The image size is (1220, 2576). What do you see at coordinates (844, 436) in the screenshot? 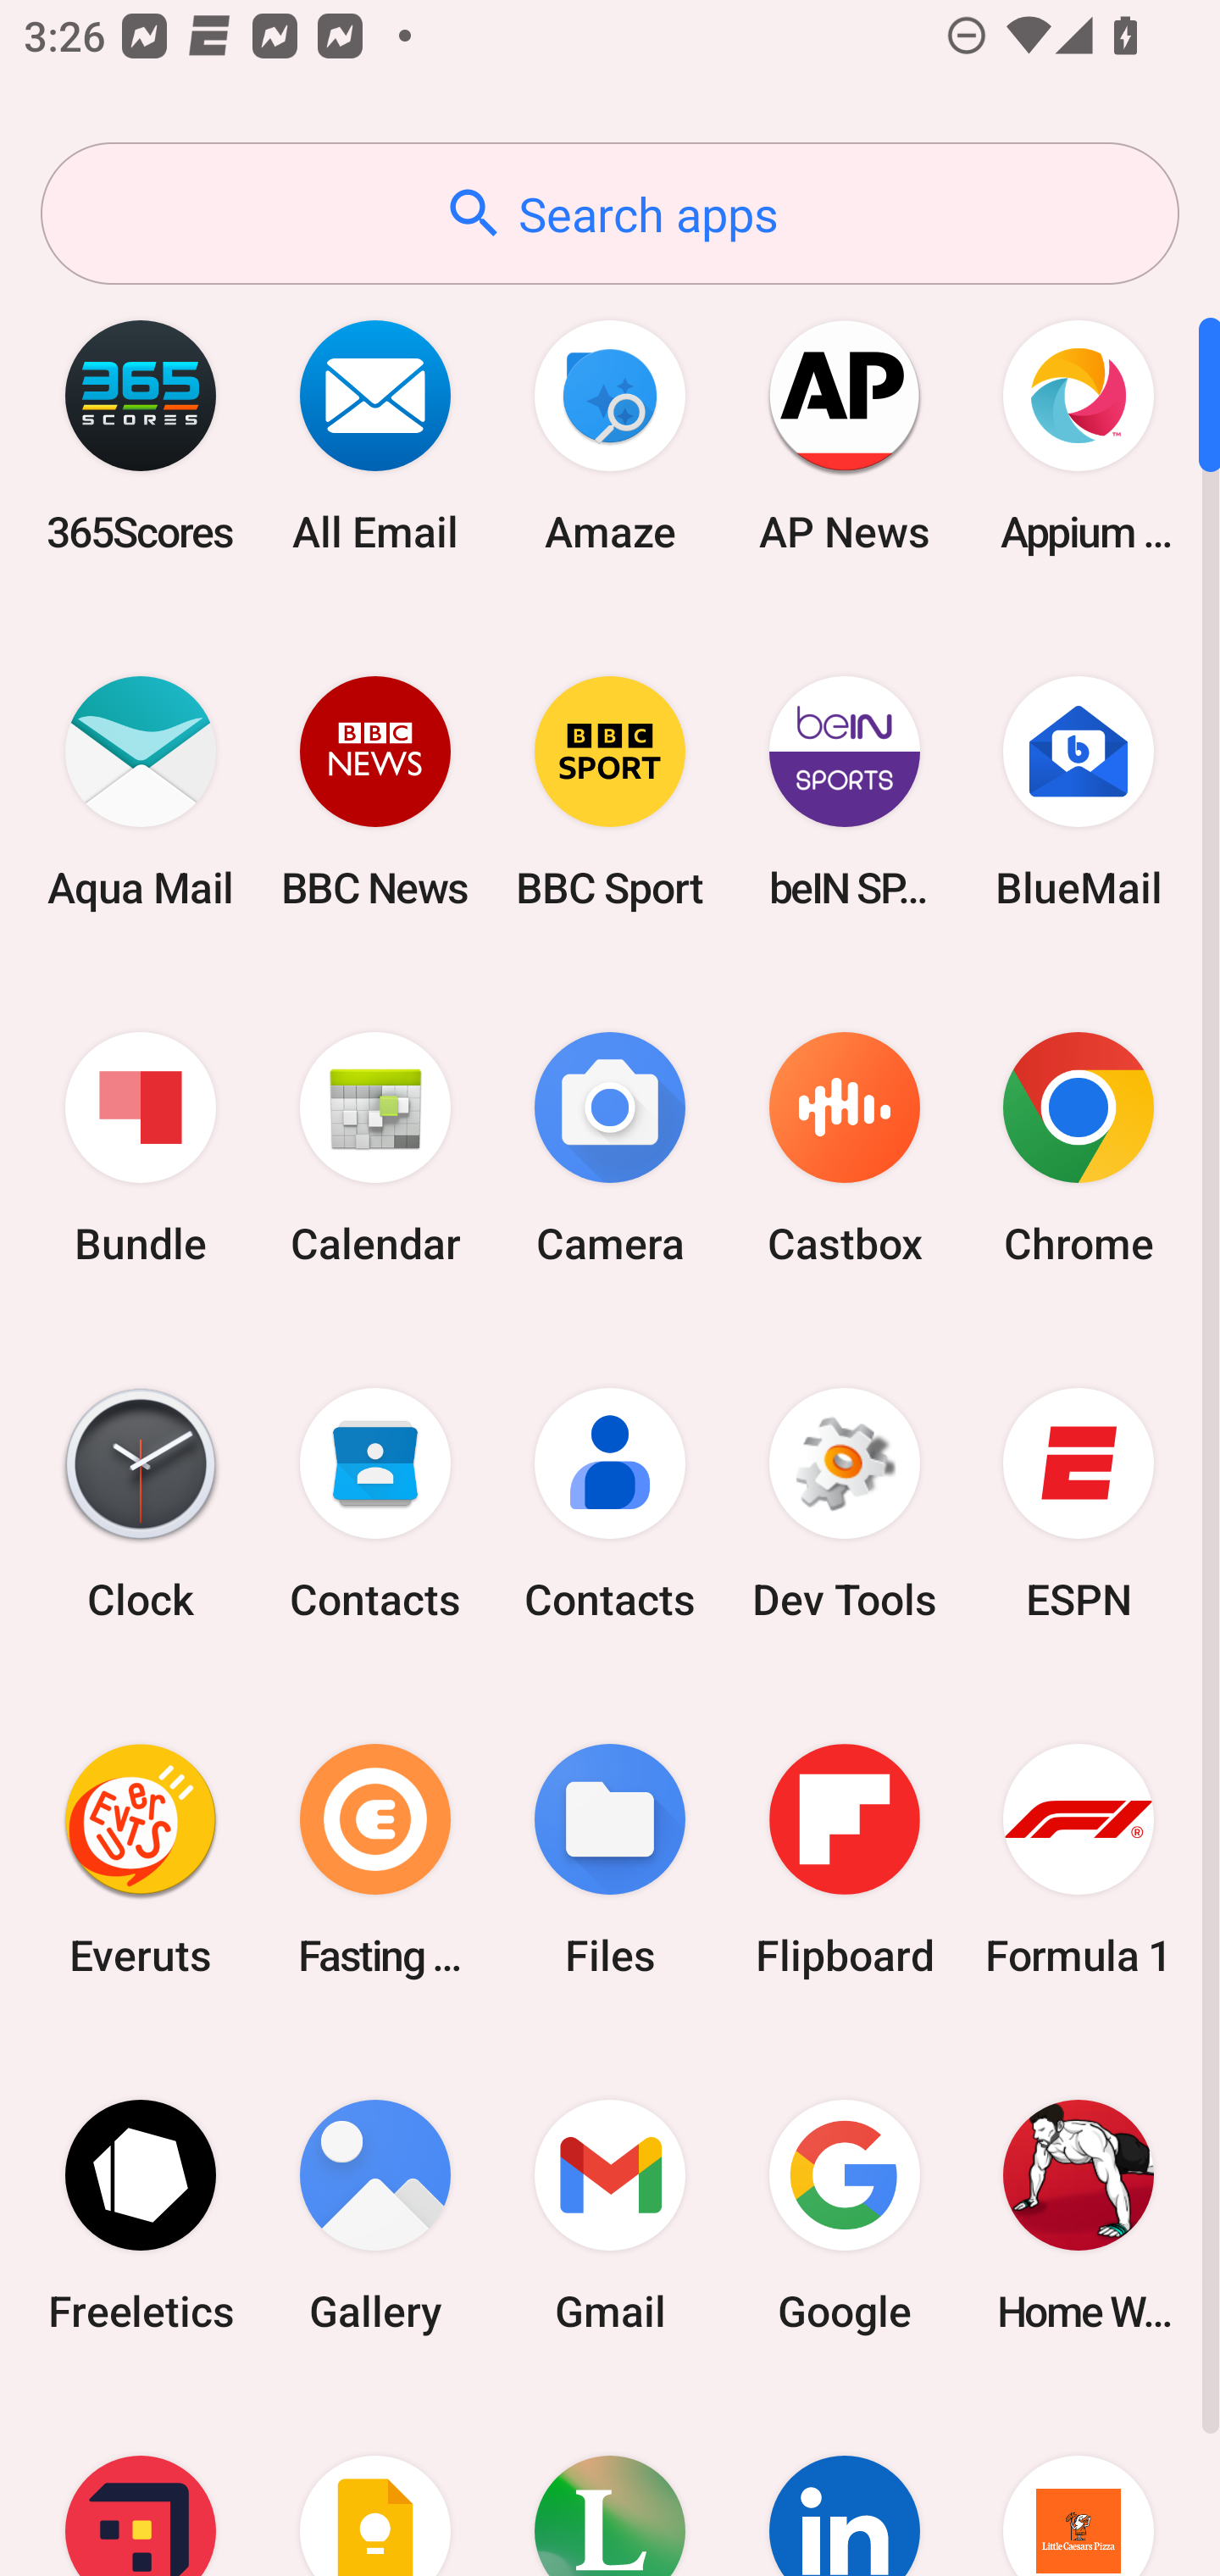
I see `AP News` at bounding box center [844, 436].